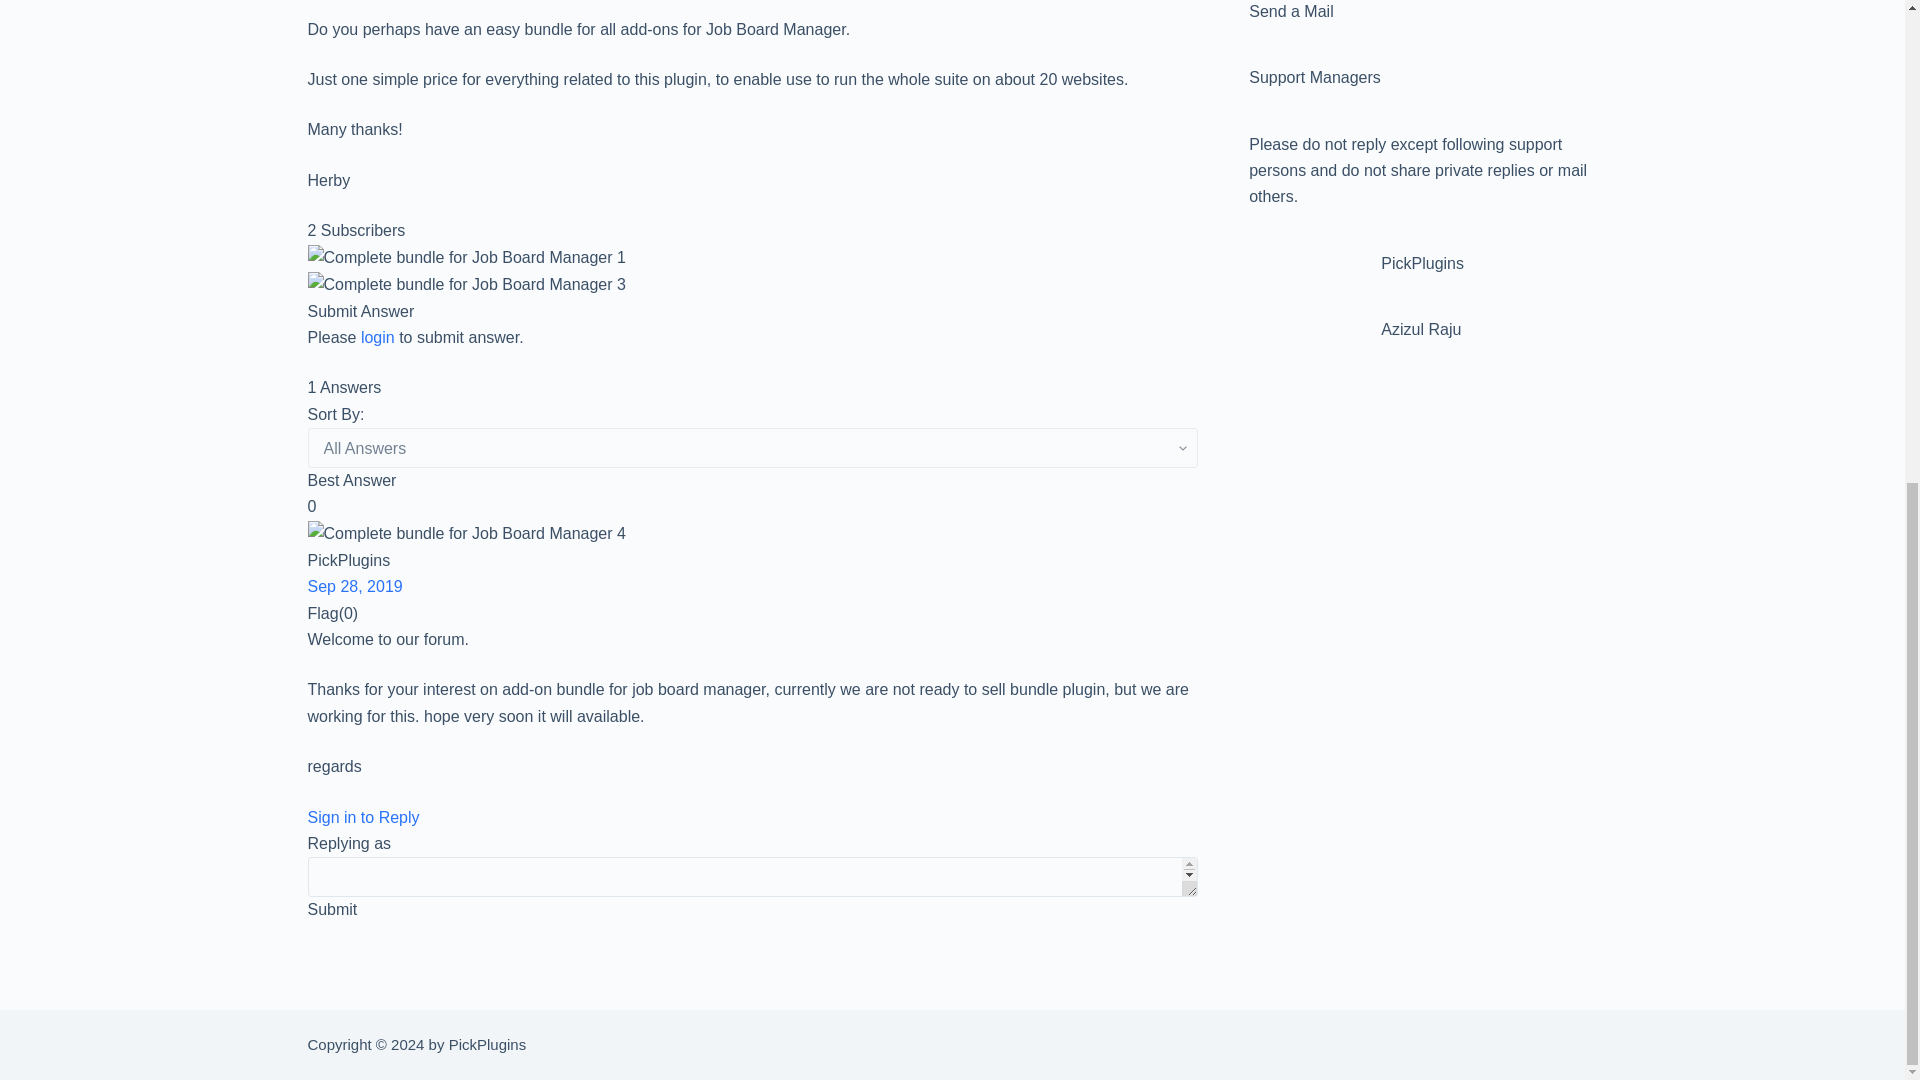 The image size is (1920, 1080). Describe the element at coordinates (355, 586) in the screenshot. I see `Sep 28, 2019 11:06 PM` at that location.